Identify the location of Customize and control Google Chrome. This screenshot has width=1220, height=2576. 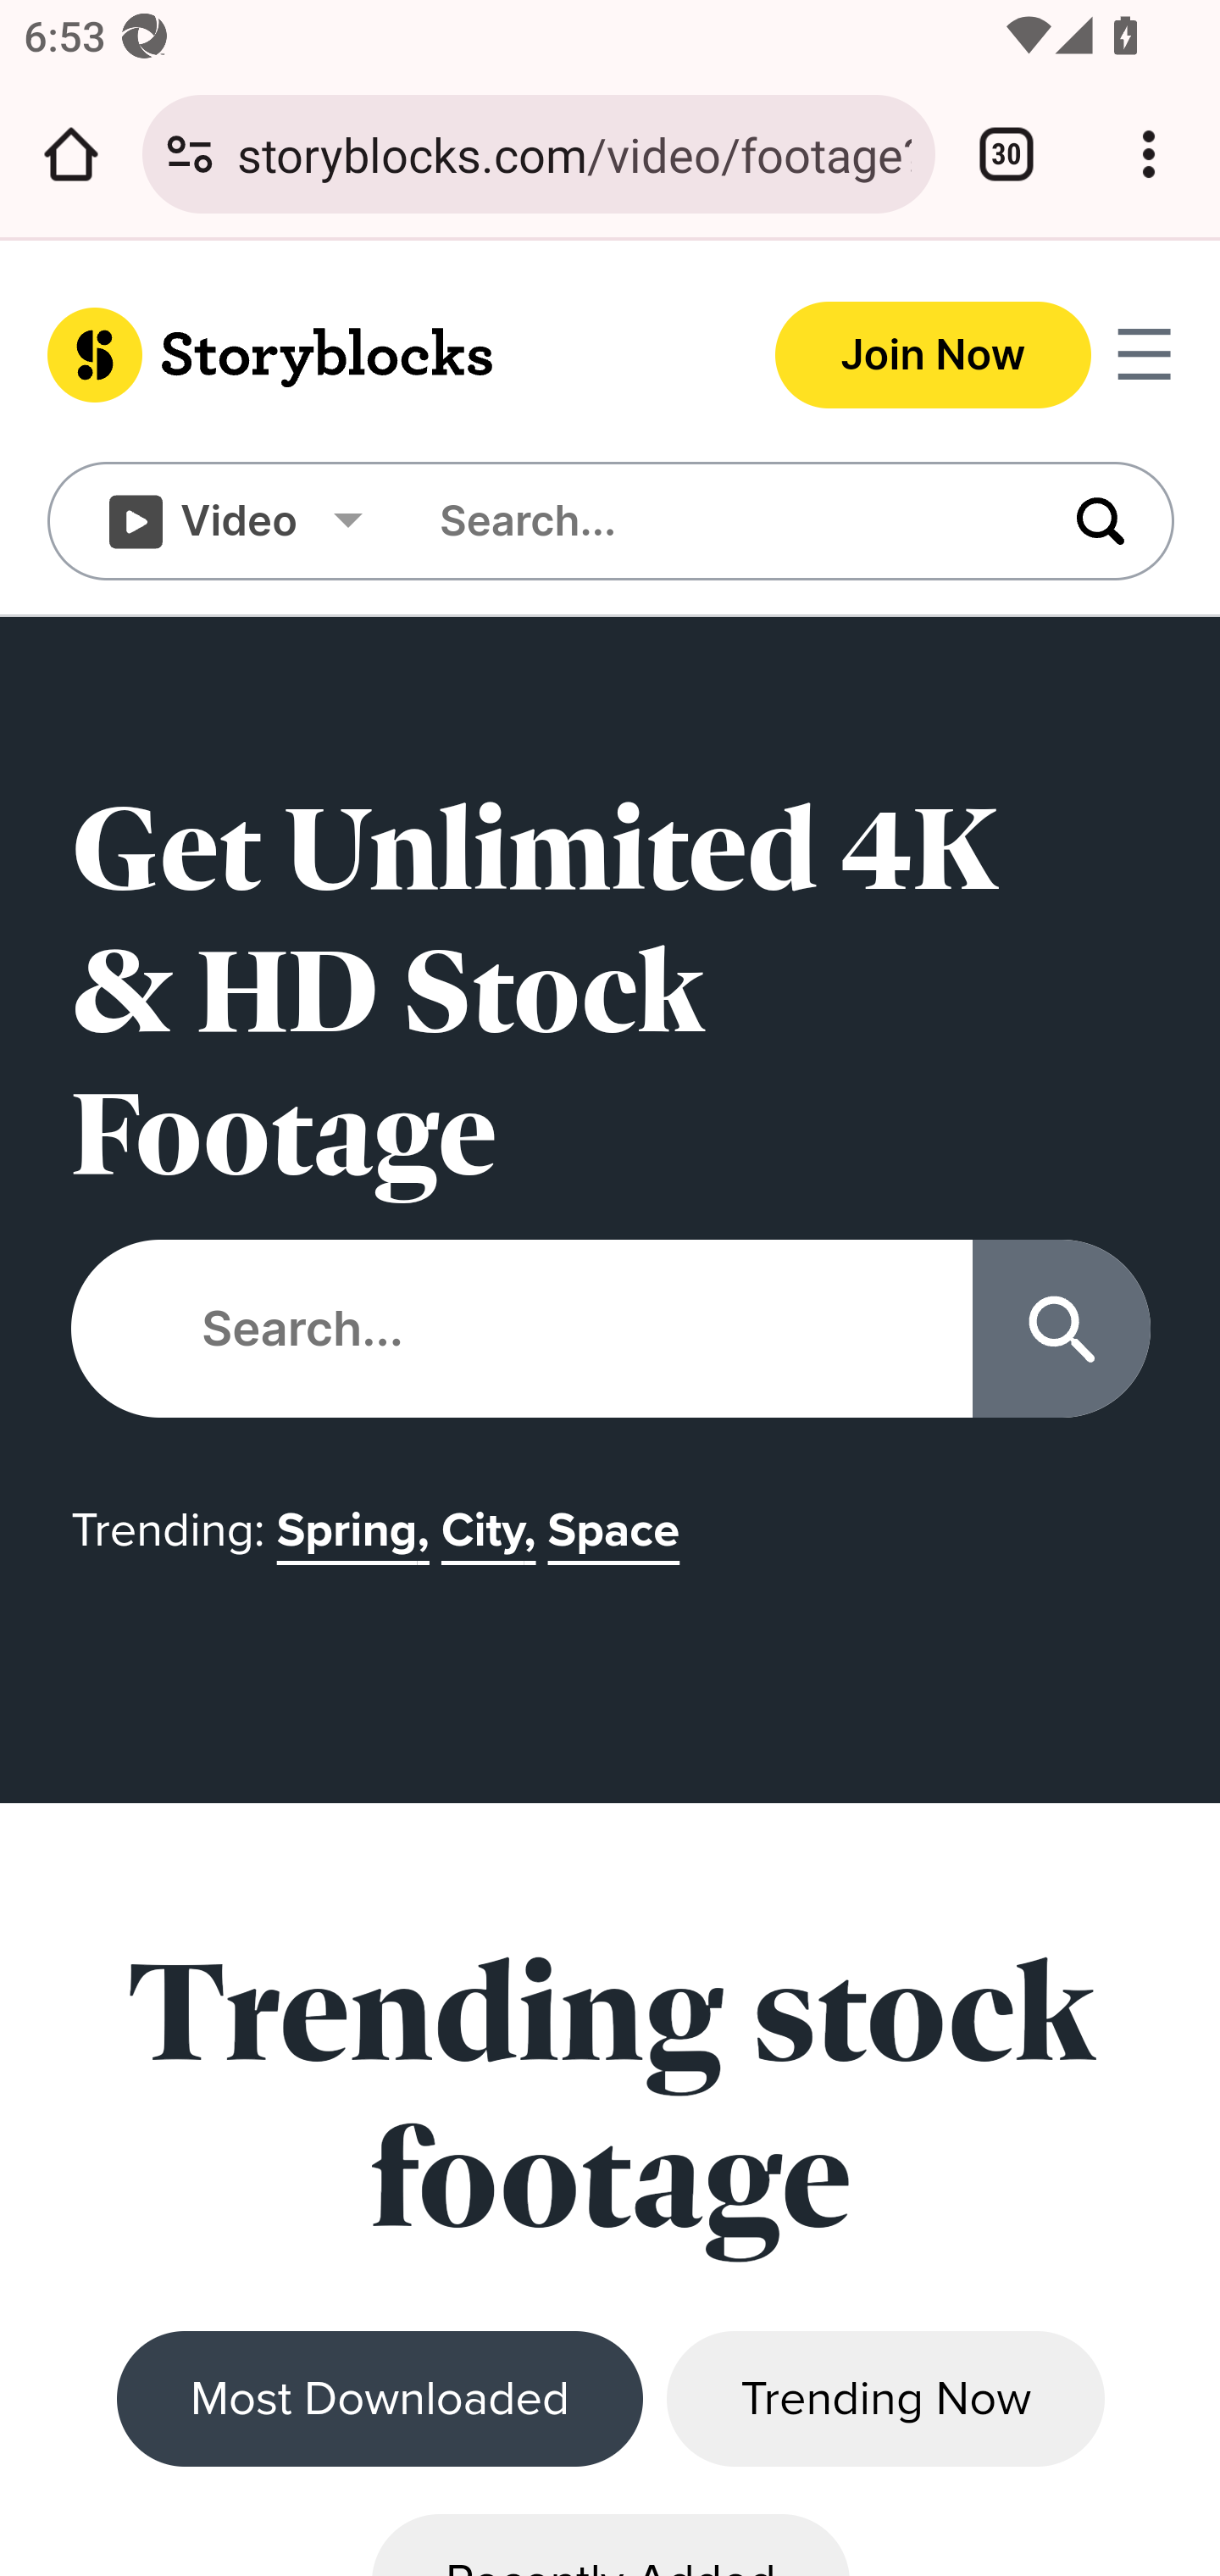
(1149, 154).